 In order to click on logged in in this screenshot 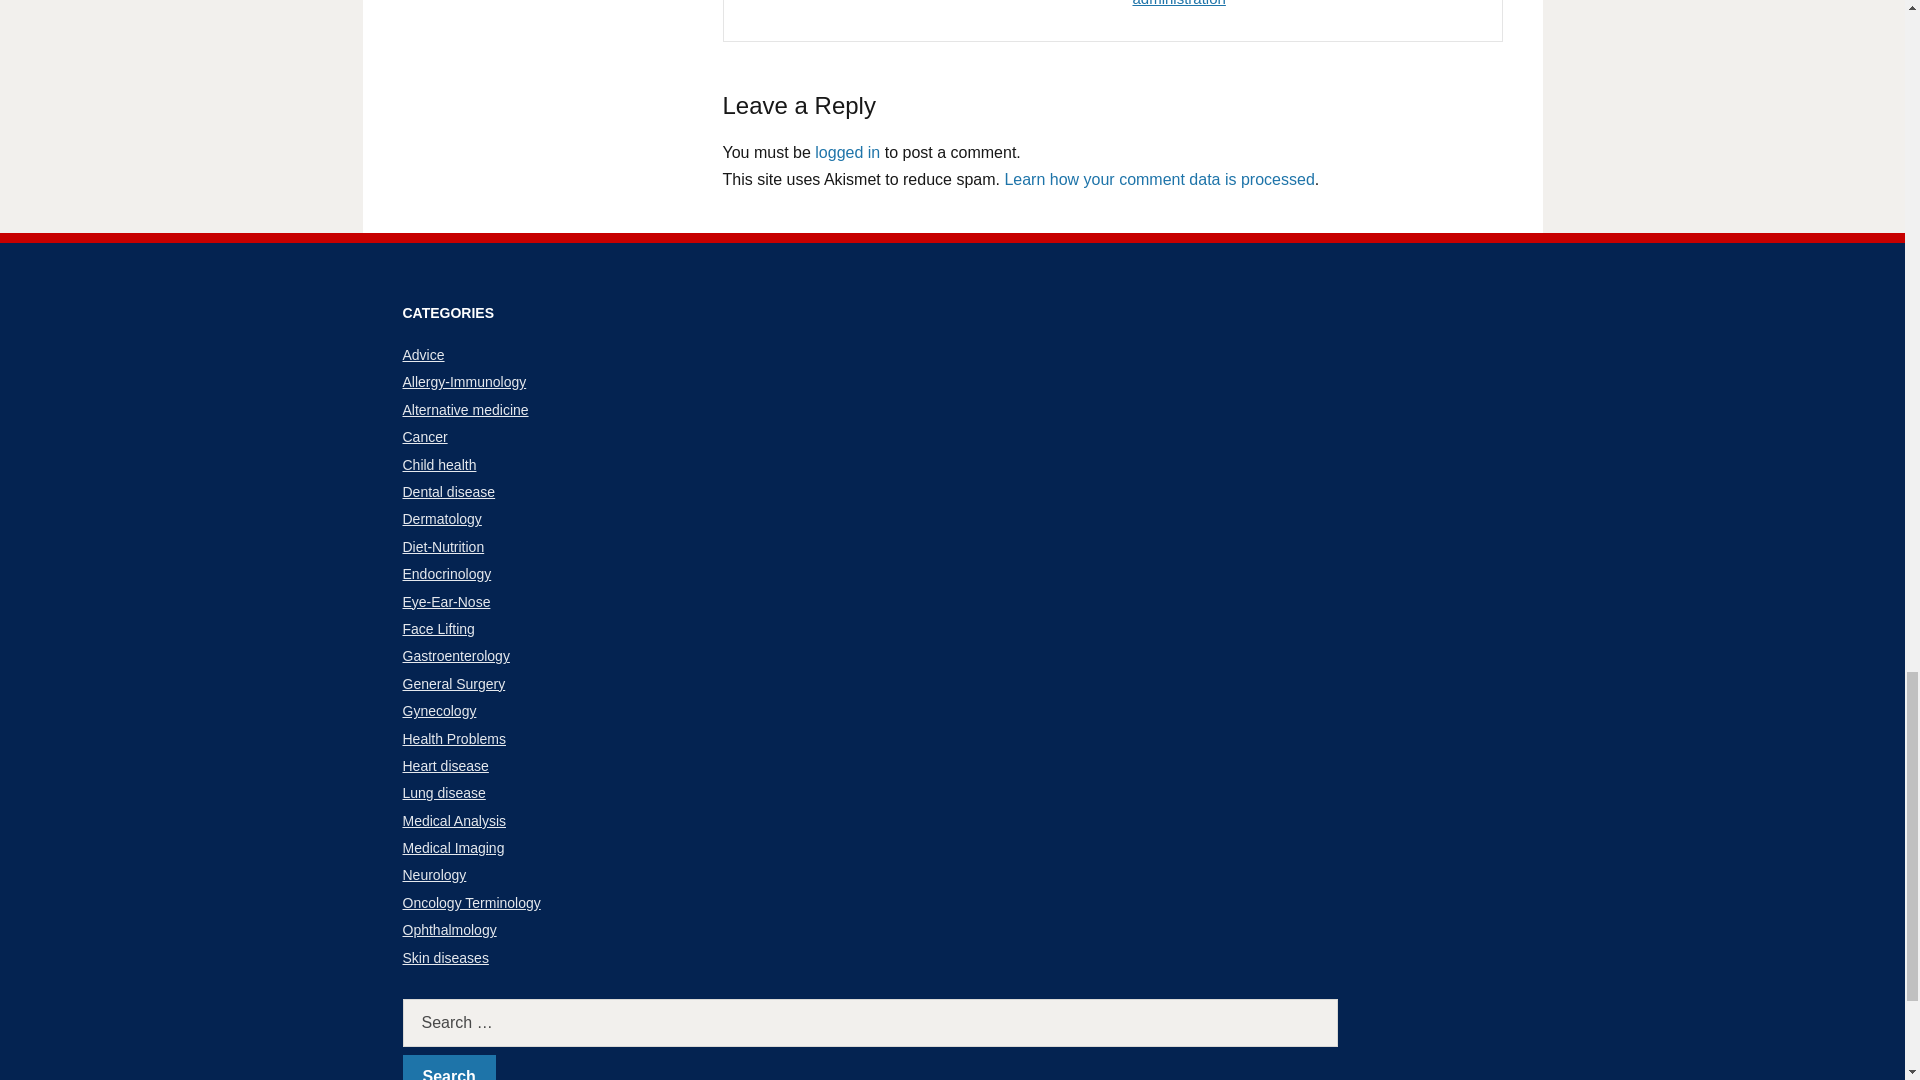, I will do `click(846, 152)`.